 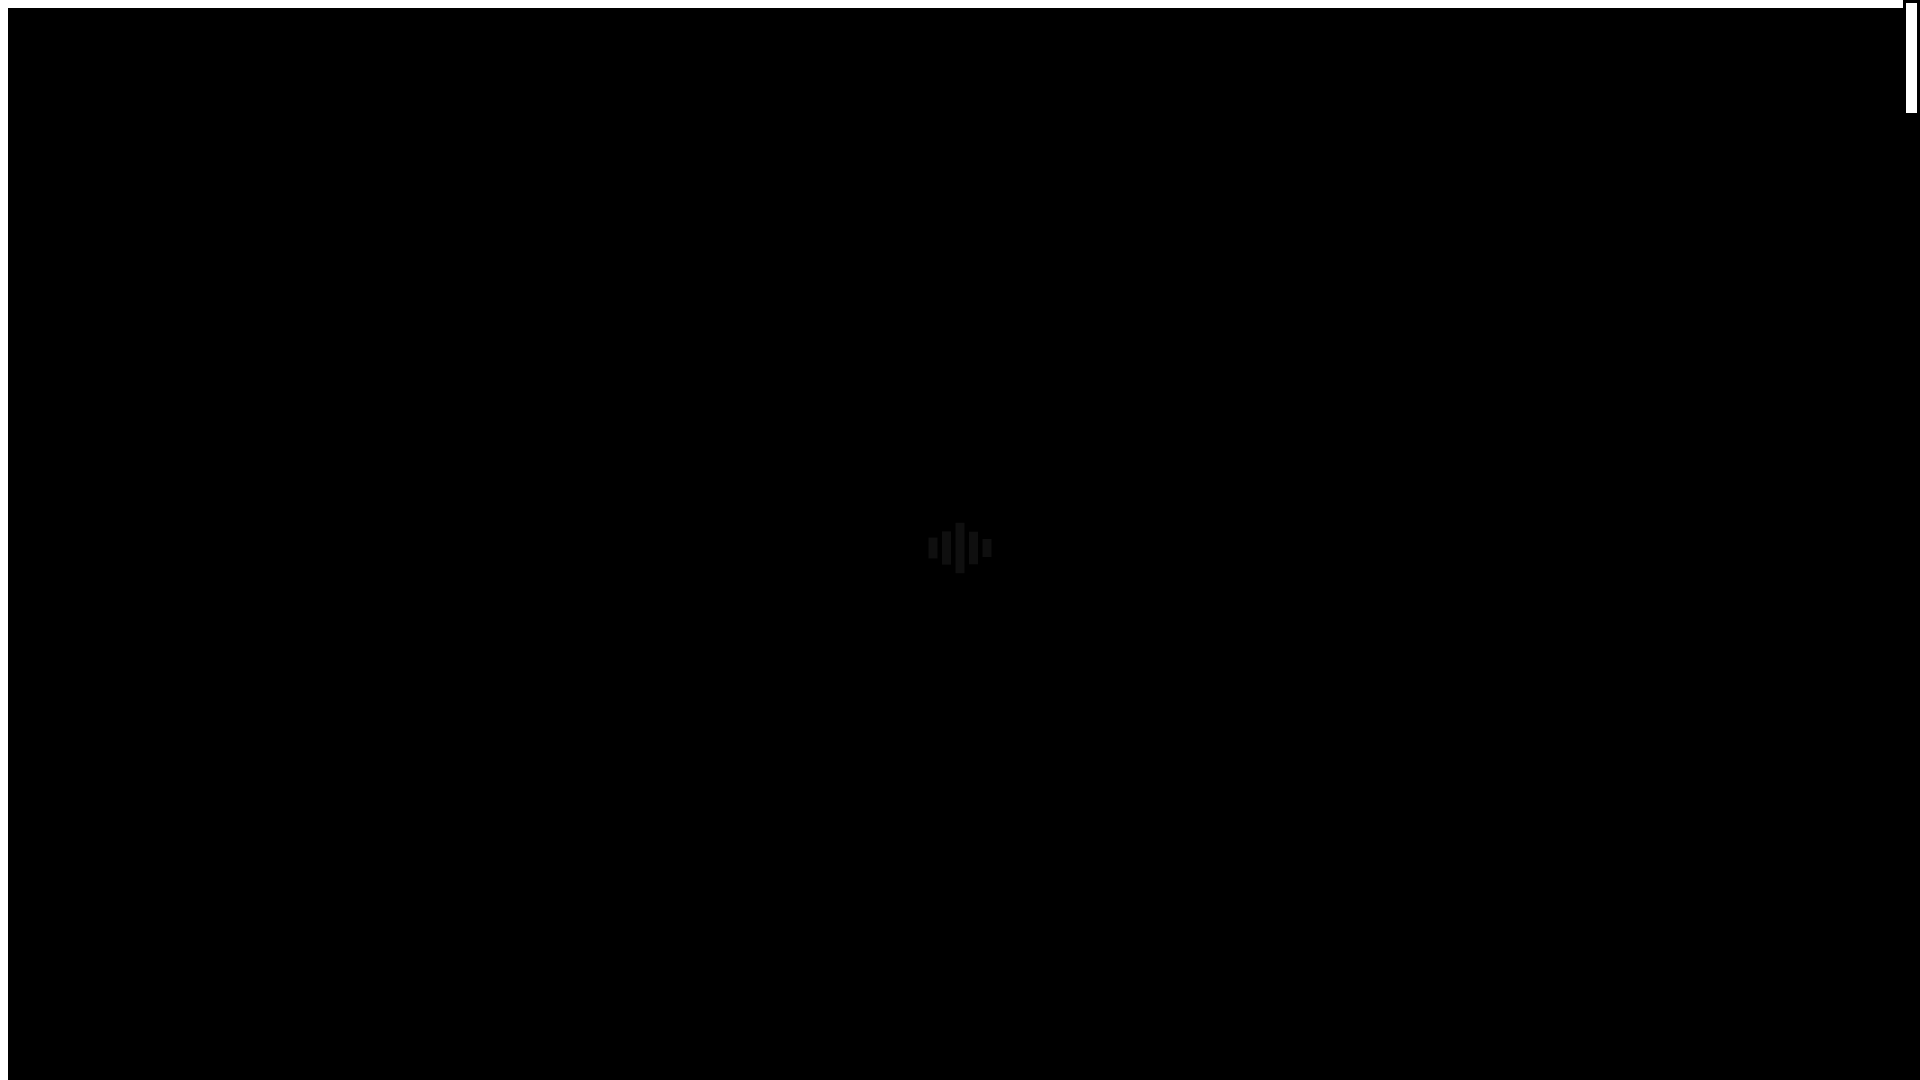 What do you see at coordinates (74, 290) in the screenshot?
I see `Benefits` at bounding box center [74, 290].